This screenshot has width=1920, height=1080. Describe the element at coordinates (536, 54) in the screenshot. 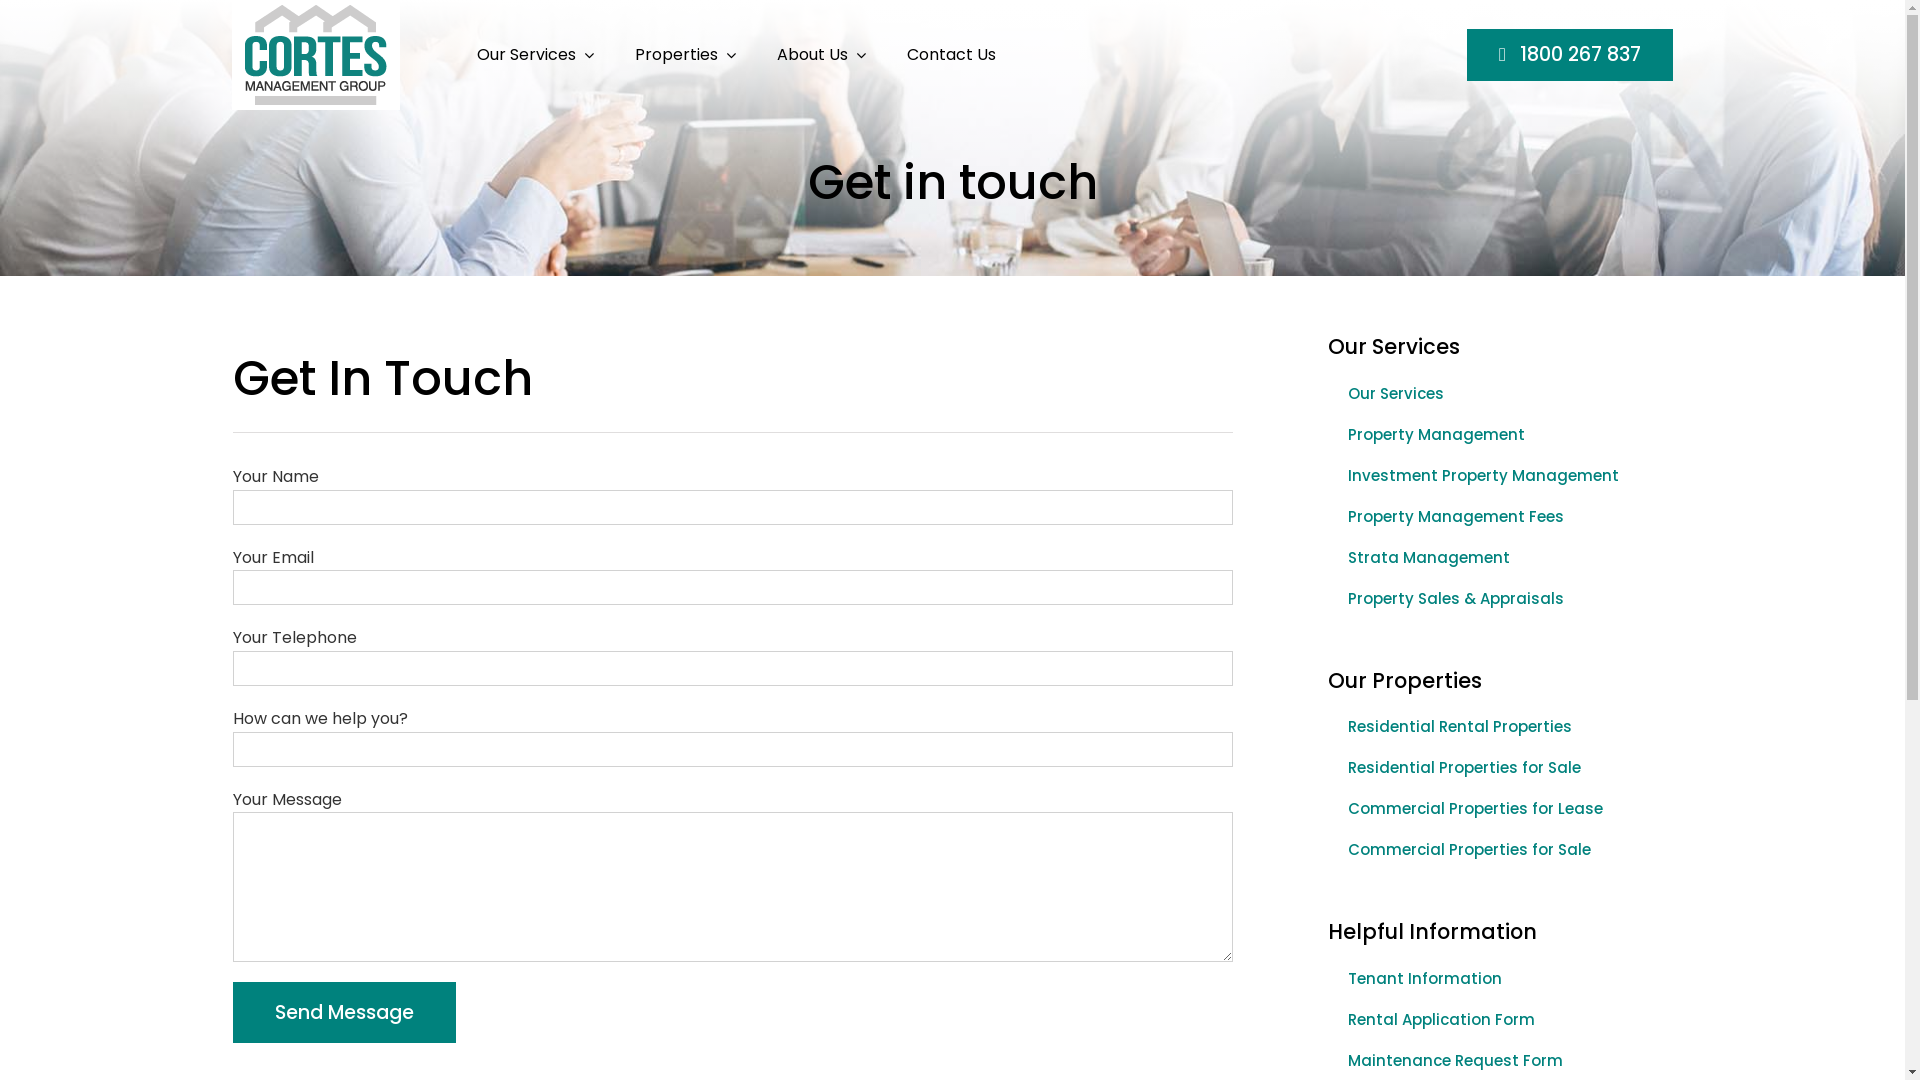

I see `Our Services` at that location.